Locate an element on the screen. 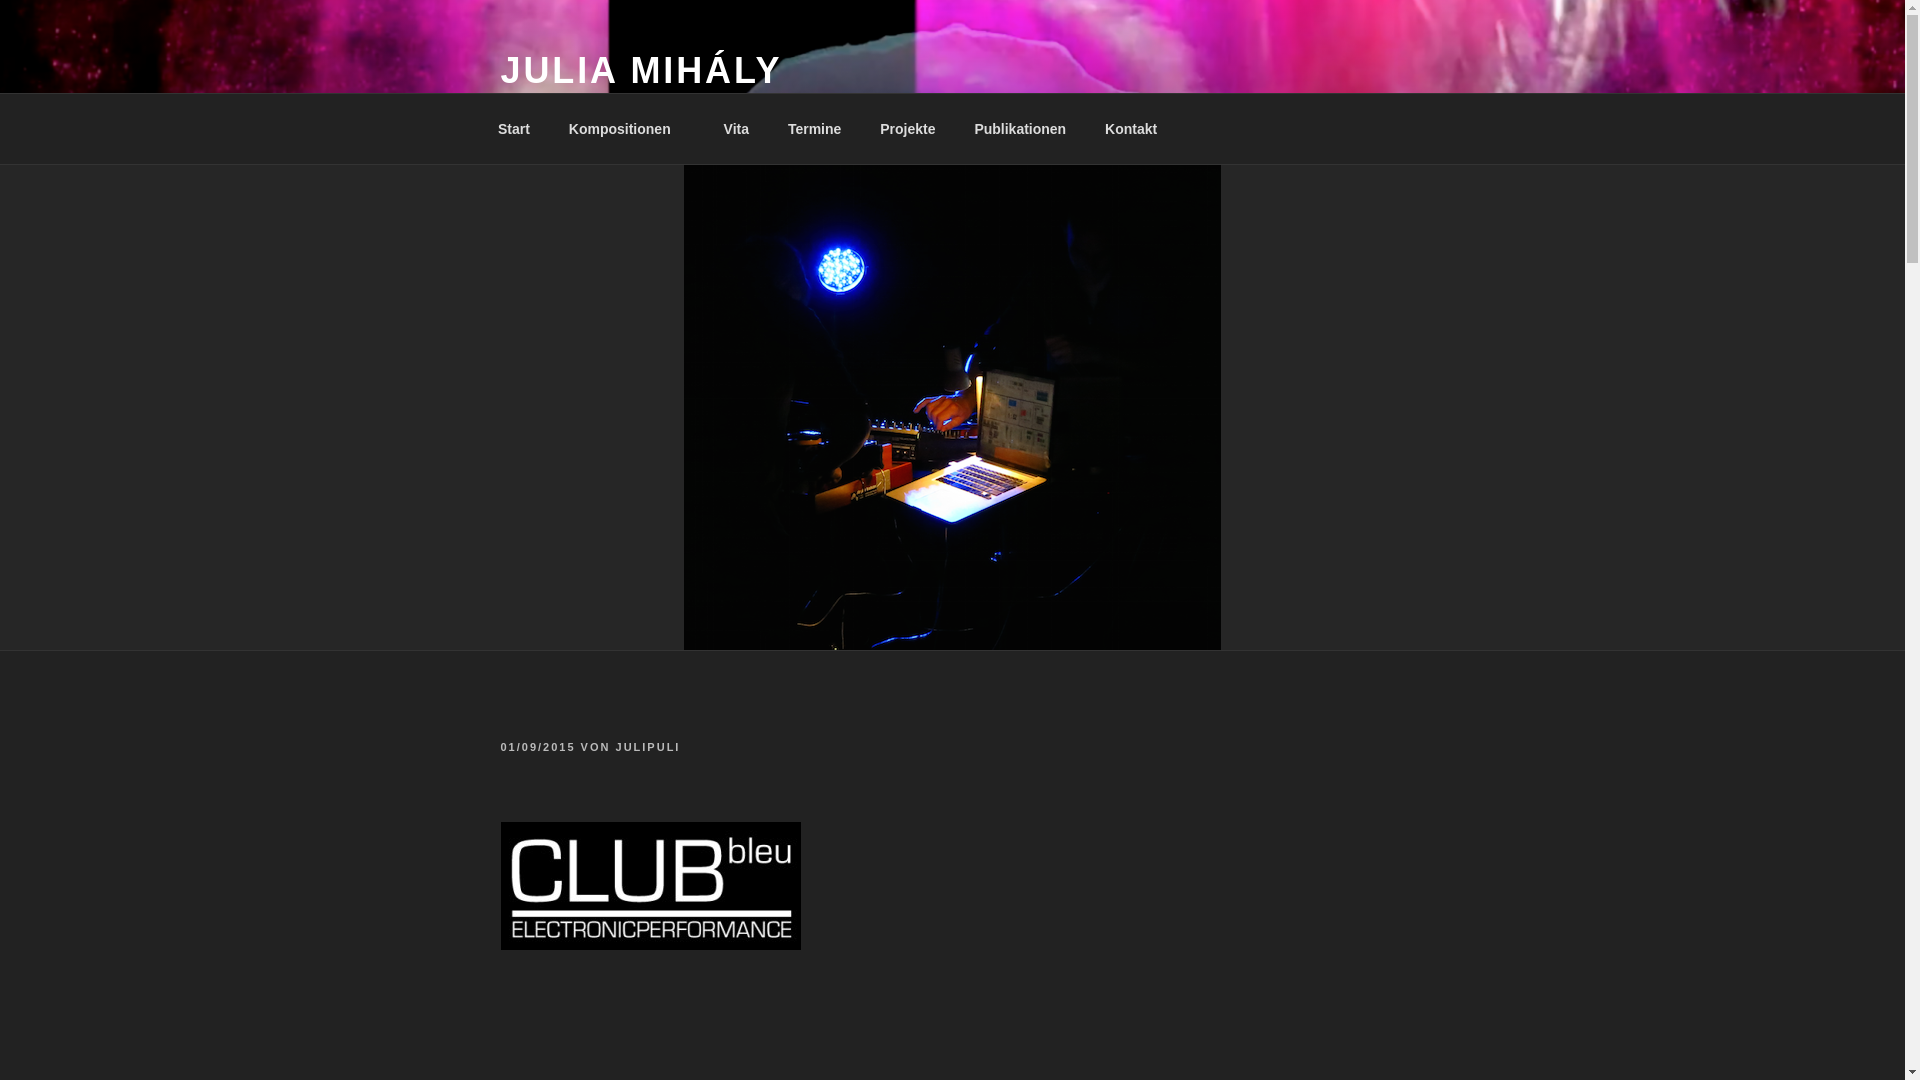  CLUBbleu - Live in Frankfurt - 2014 is located at coordinates (761, 1030).